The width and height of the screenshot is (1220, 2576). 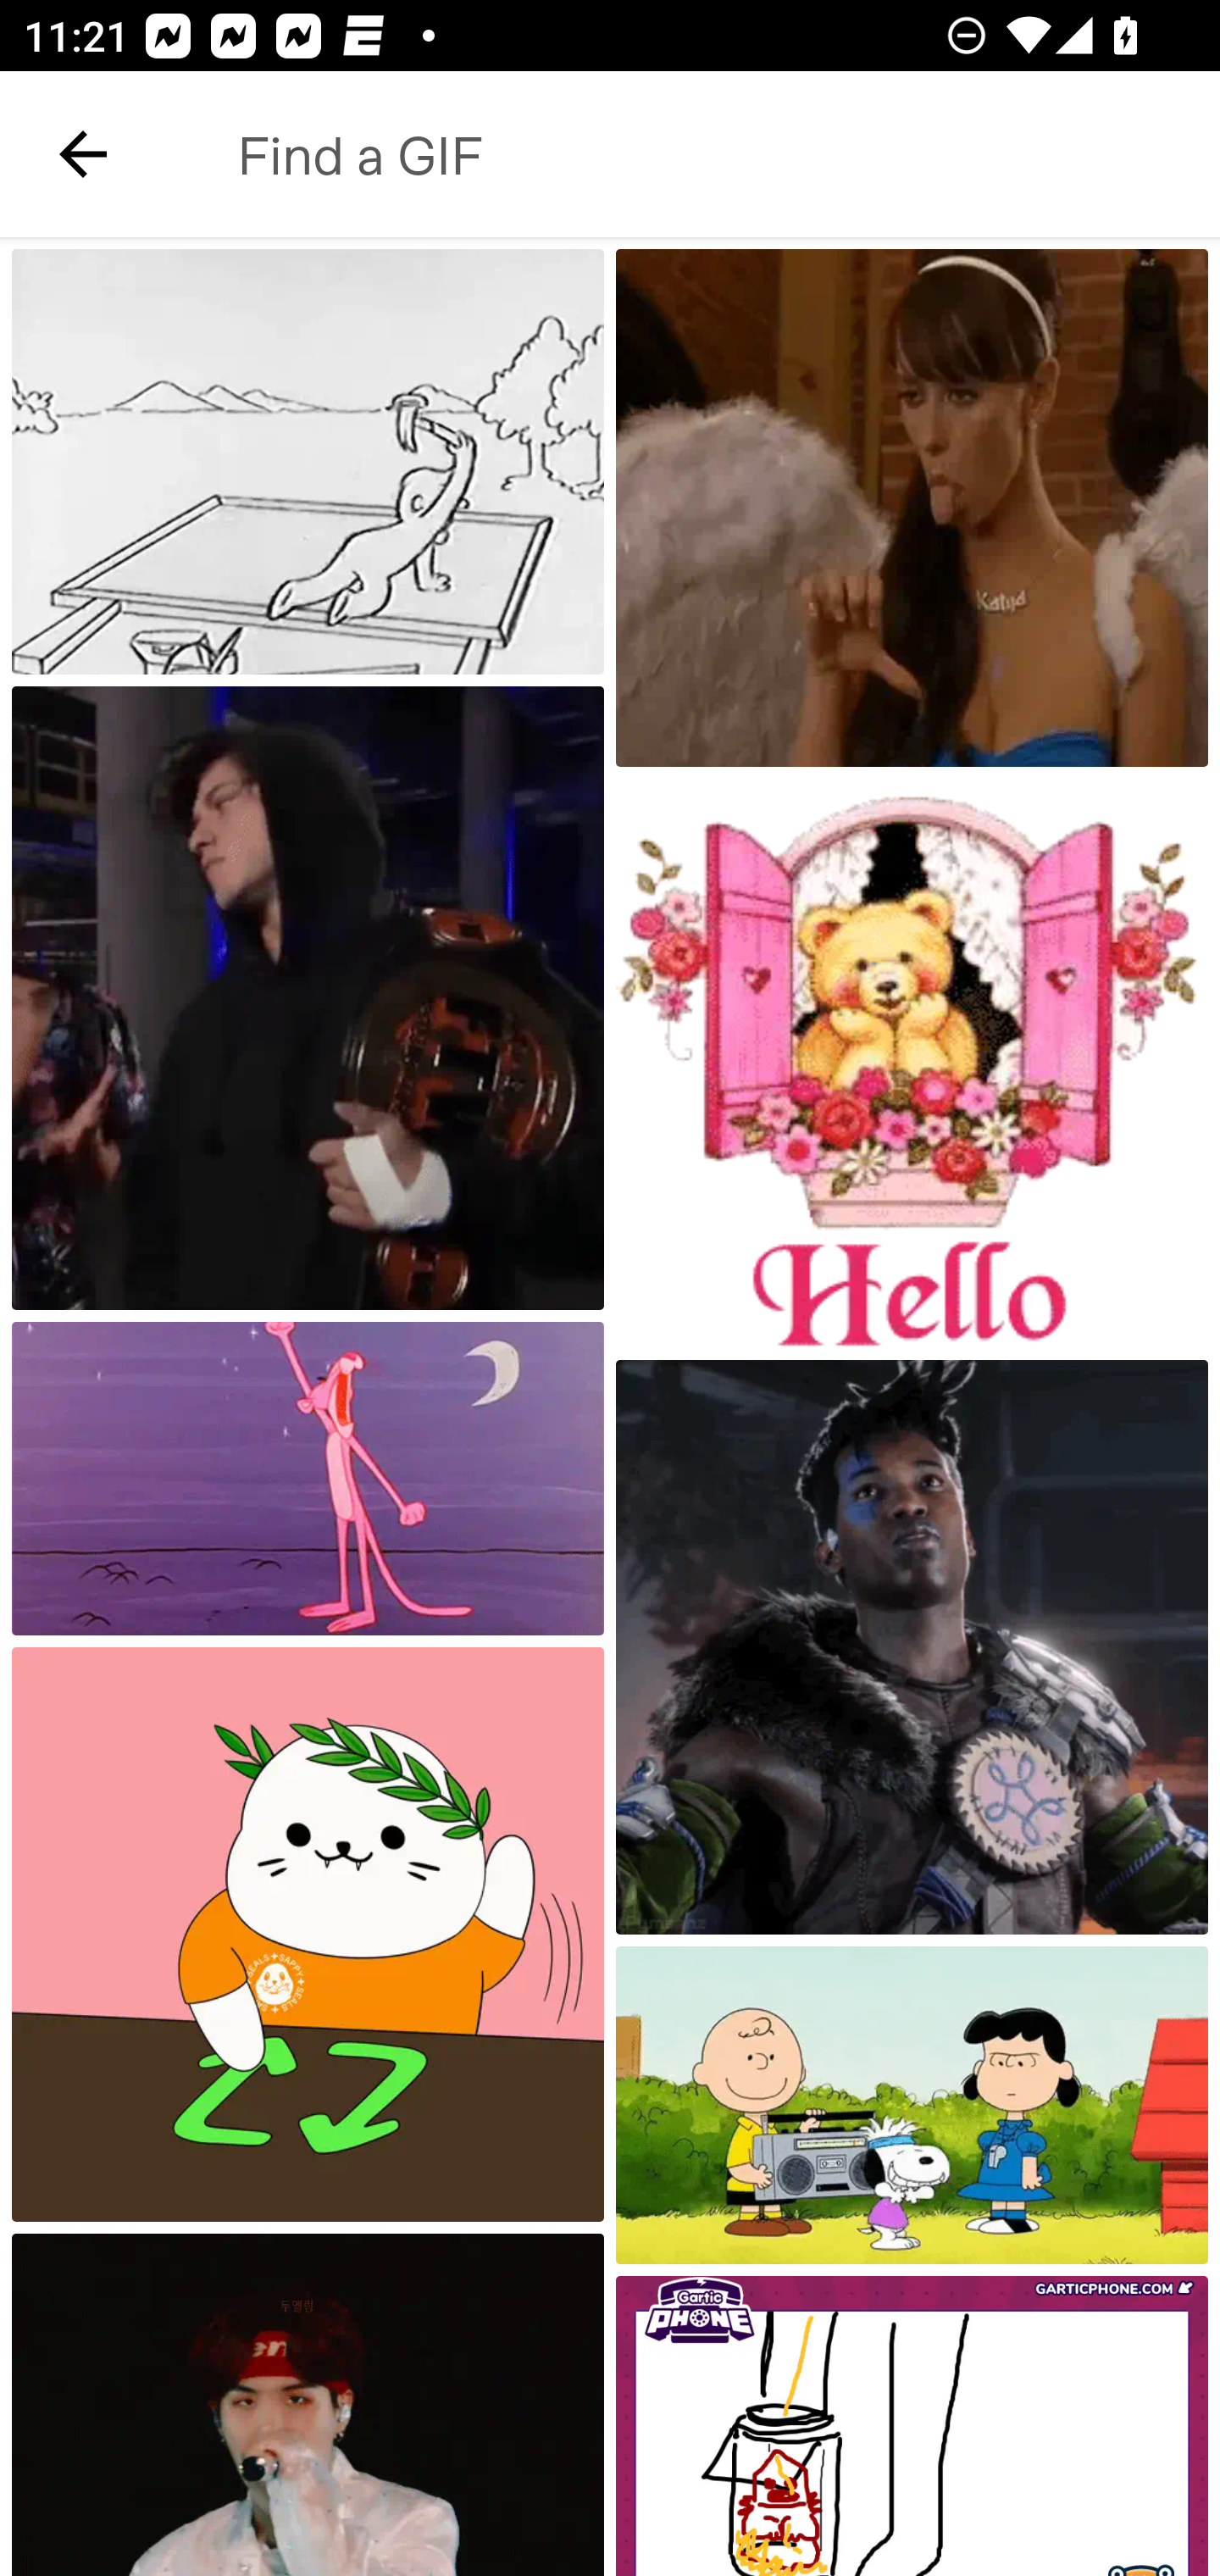 I want to click on Navigate up, so click(x=83, y=154).